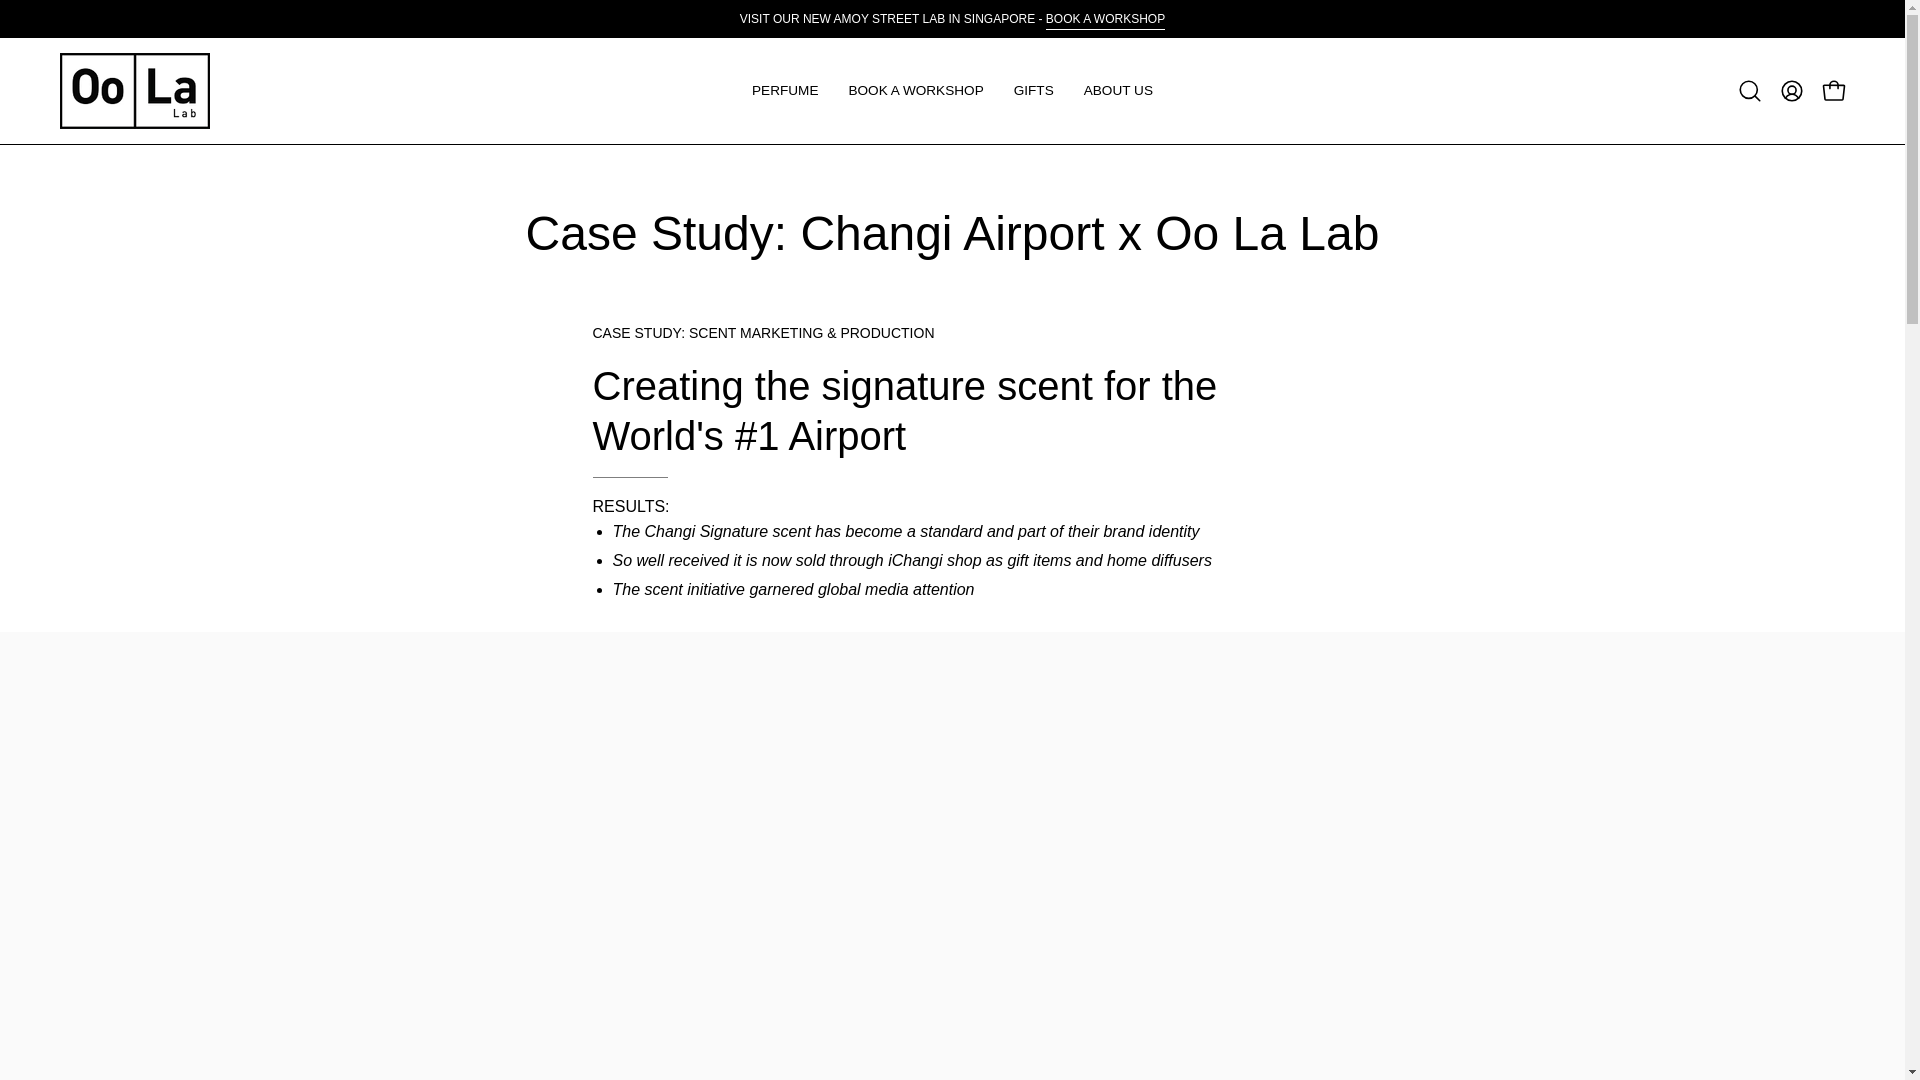 The height and width of the screenshot is (1080, 1920). I want to click on MY ACCOUNT, so click(1791, 91).